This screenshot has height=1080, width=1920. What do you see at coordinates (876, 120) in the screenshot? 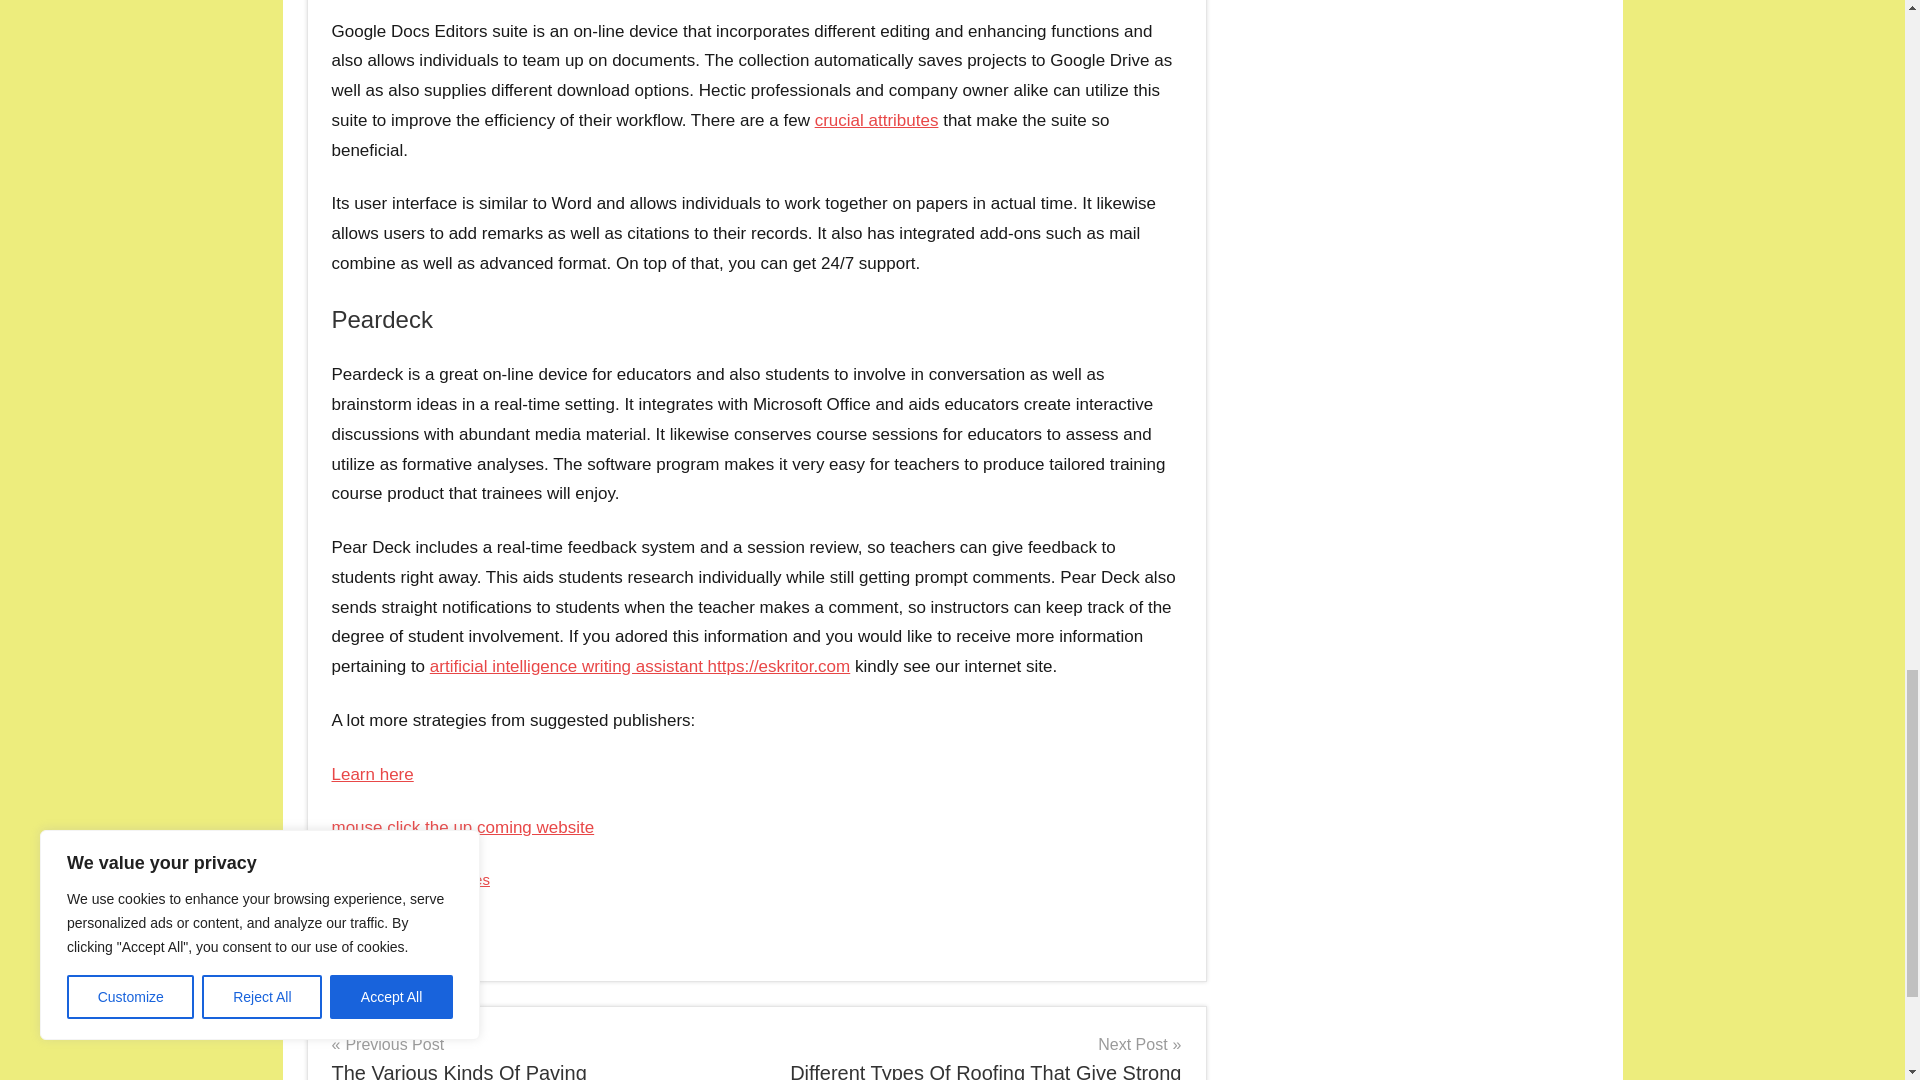
I see `crucial attributes` at bounding box center [876, 120].